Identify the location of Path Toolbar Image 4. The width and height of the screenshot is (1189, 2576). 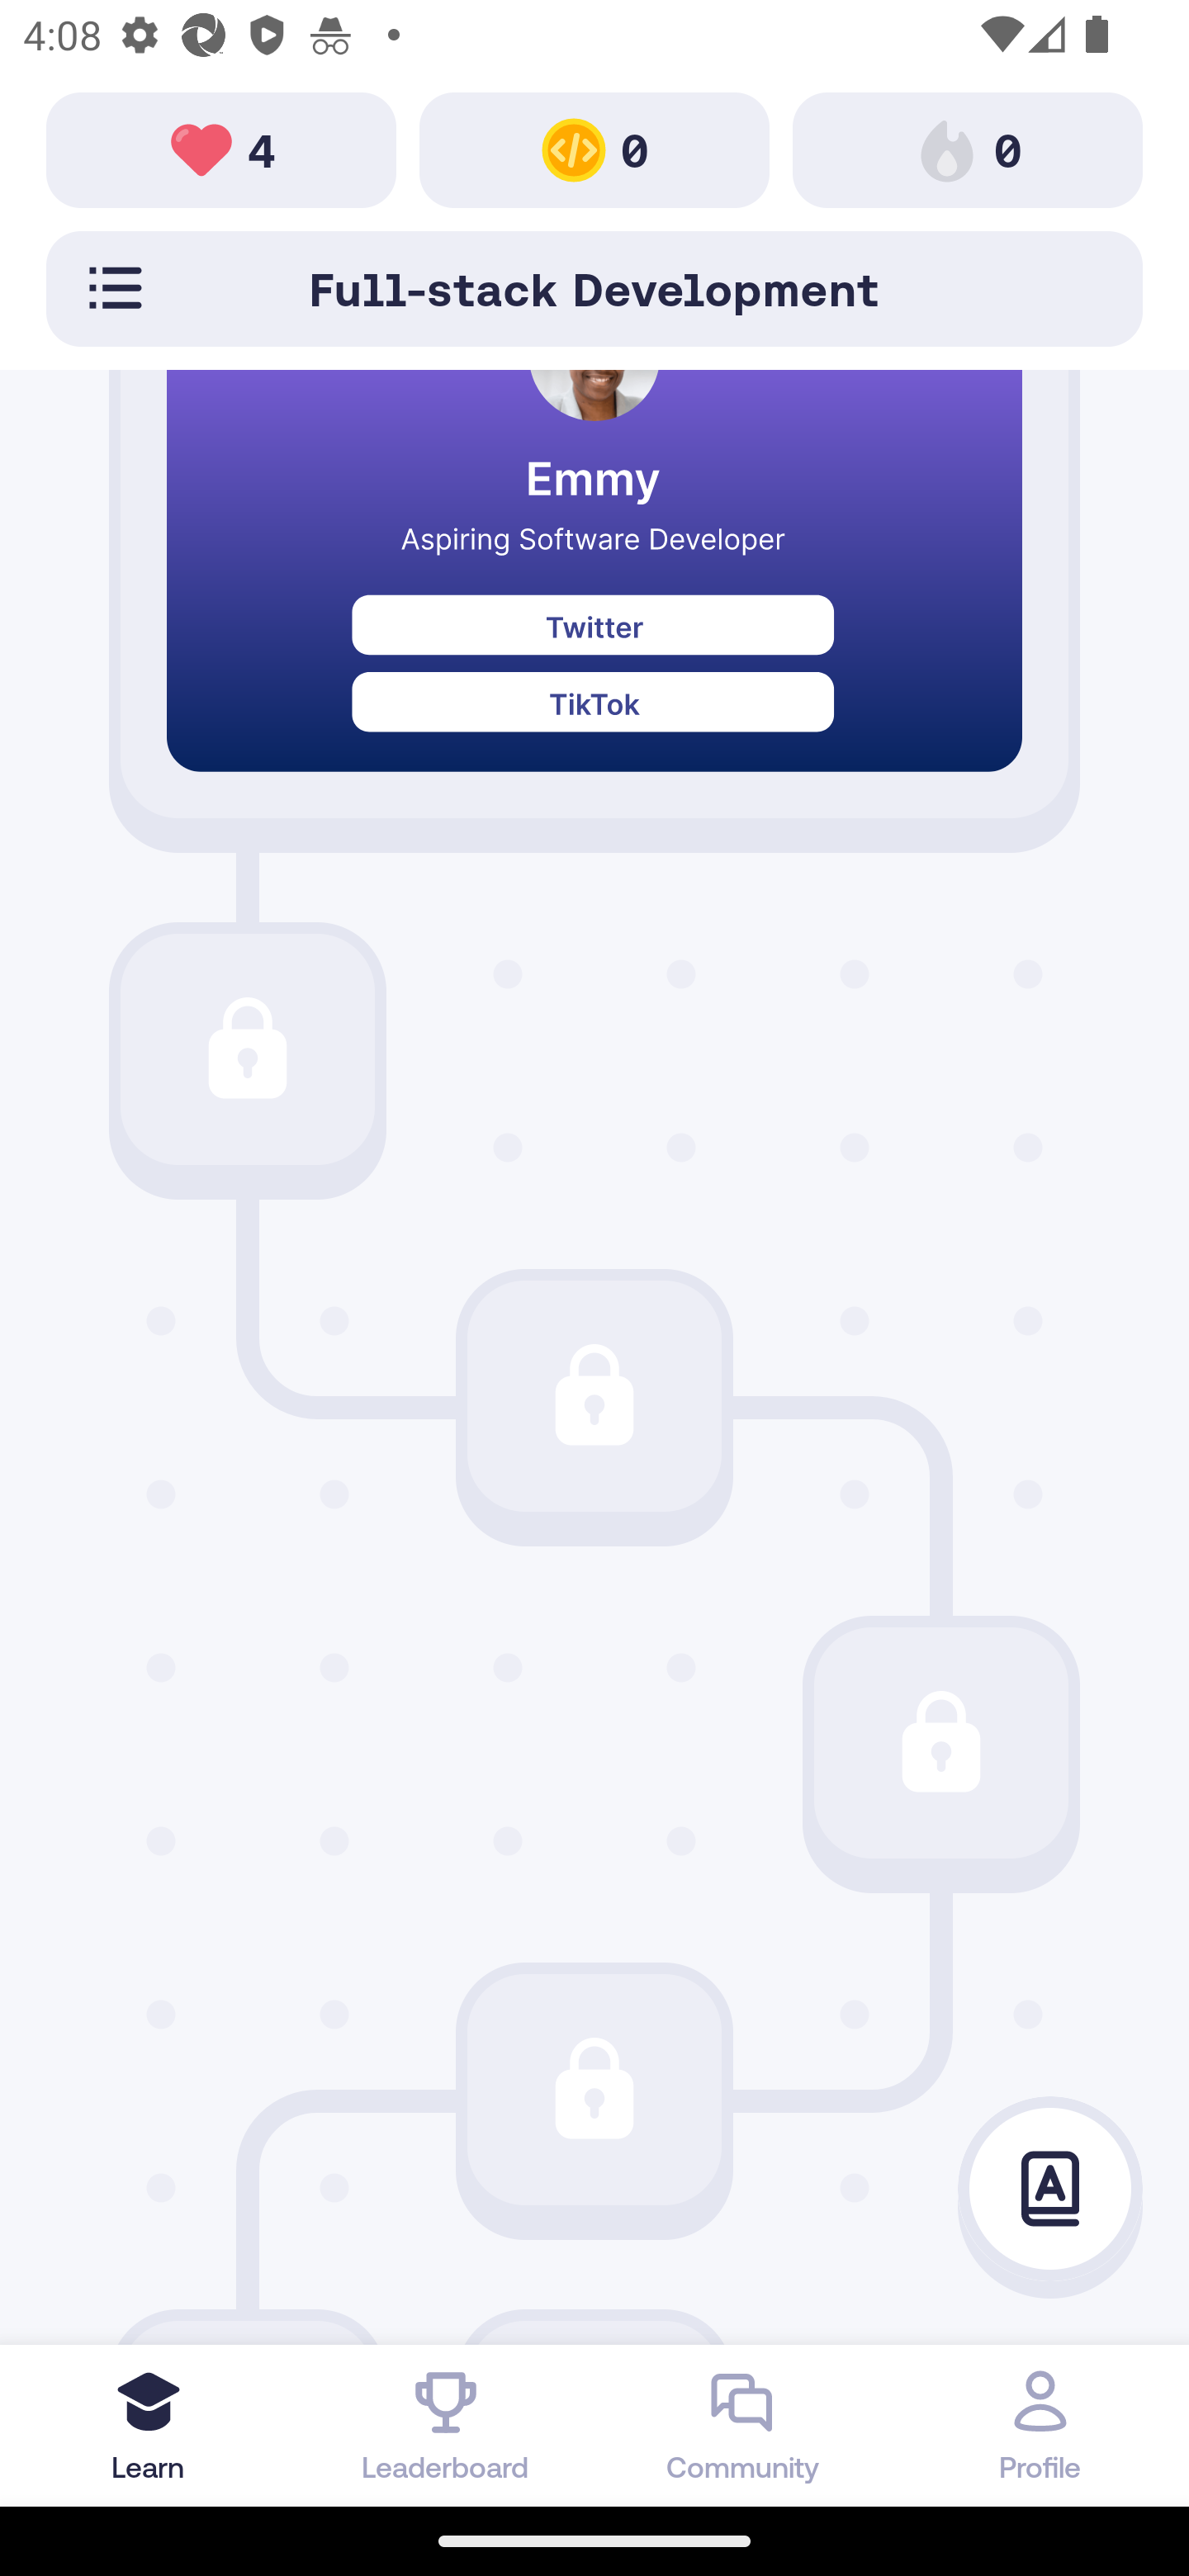
(221, 149).